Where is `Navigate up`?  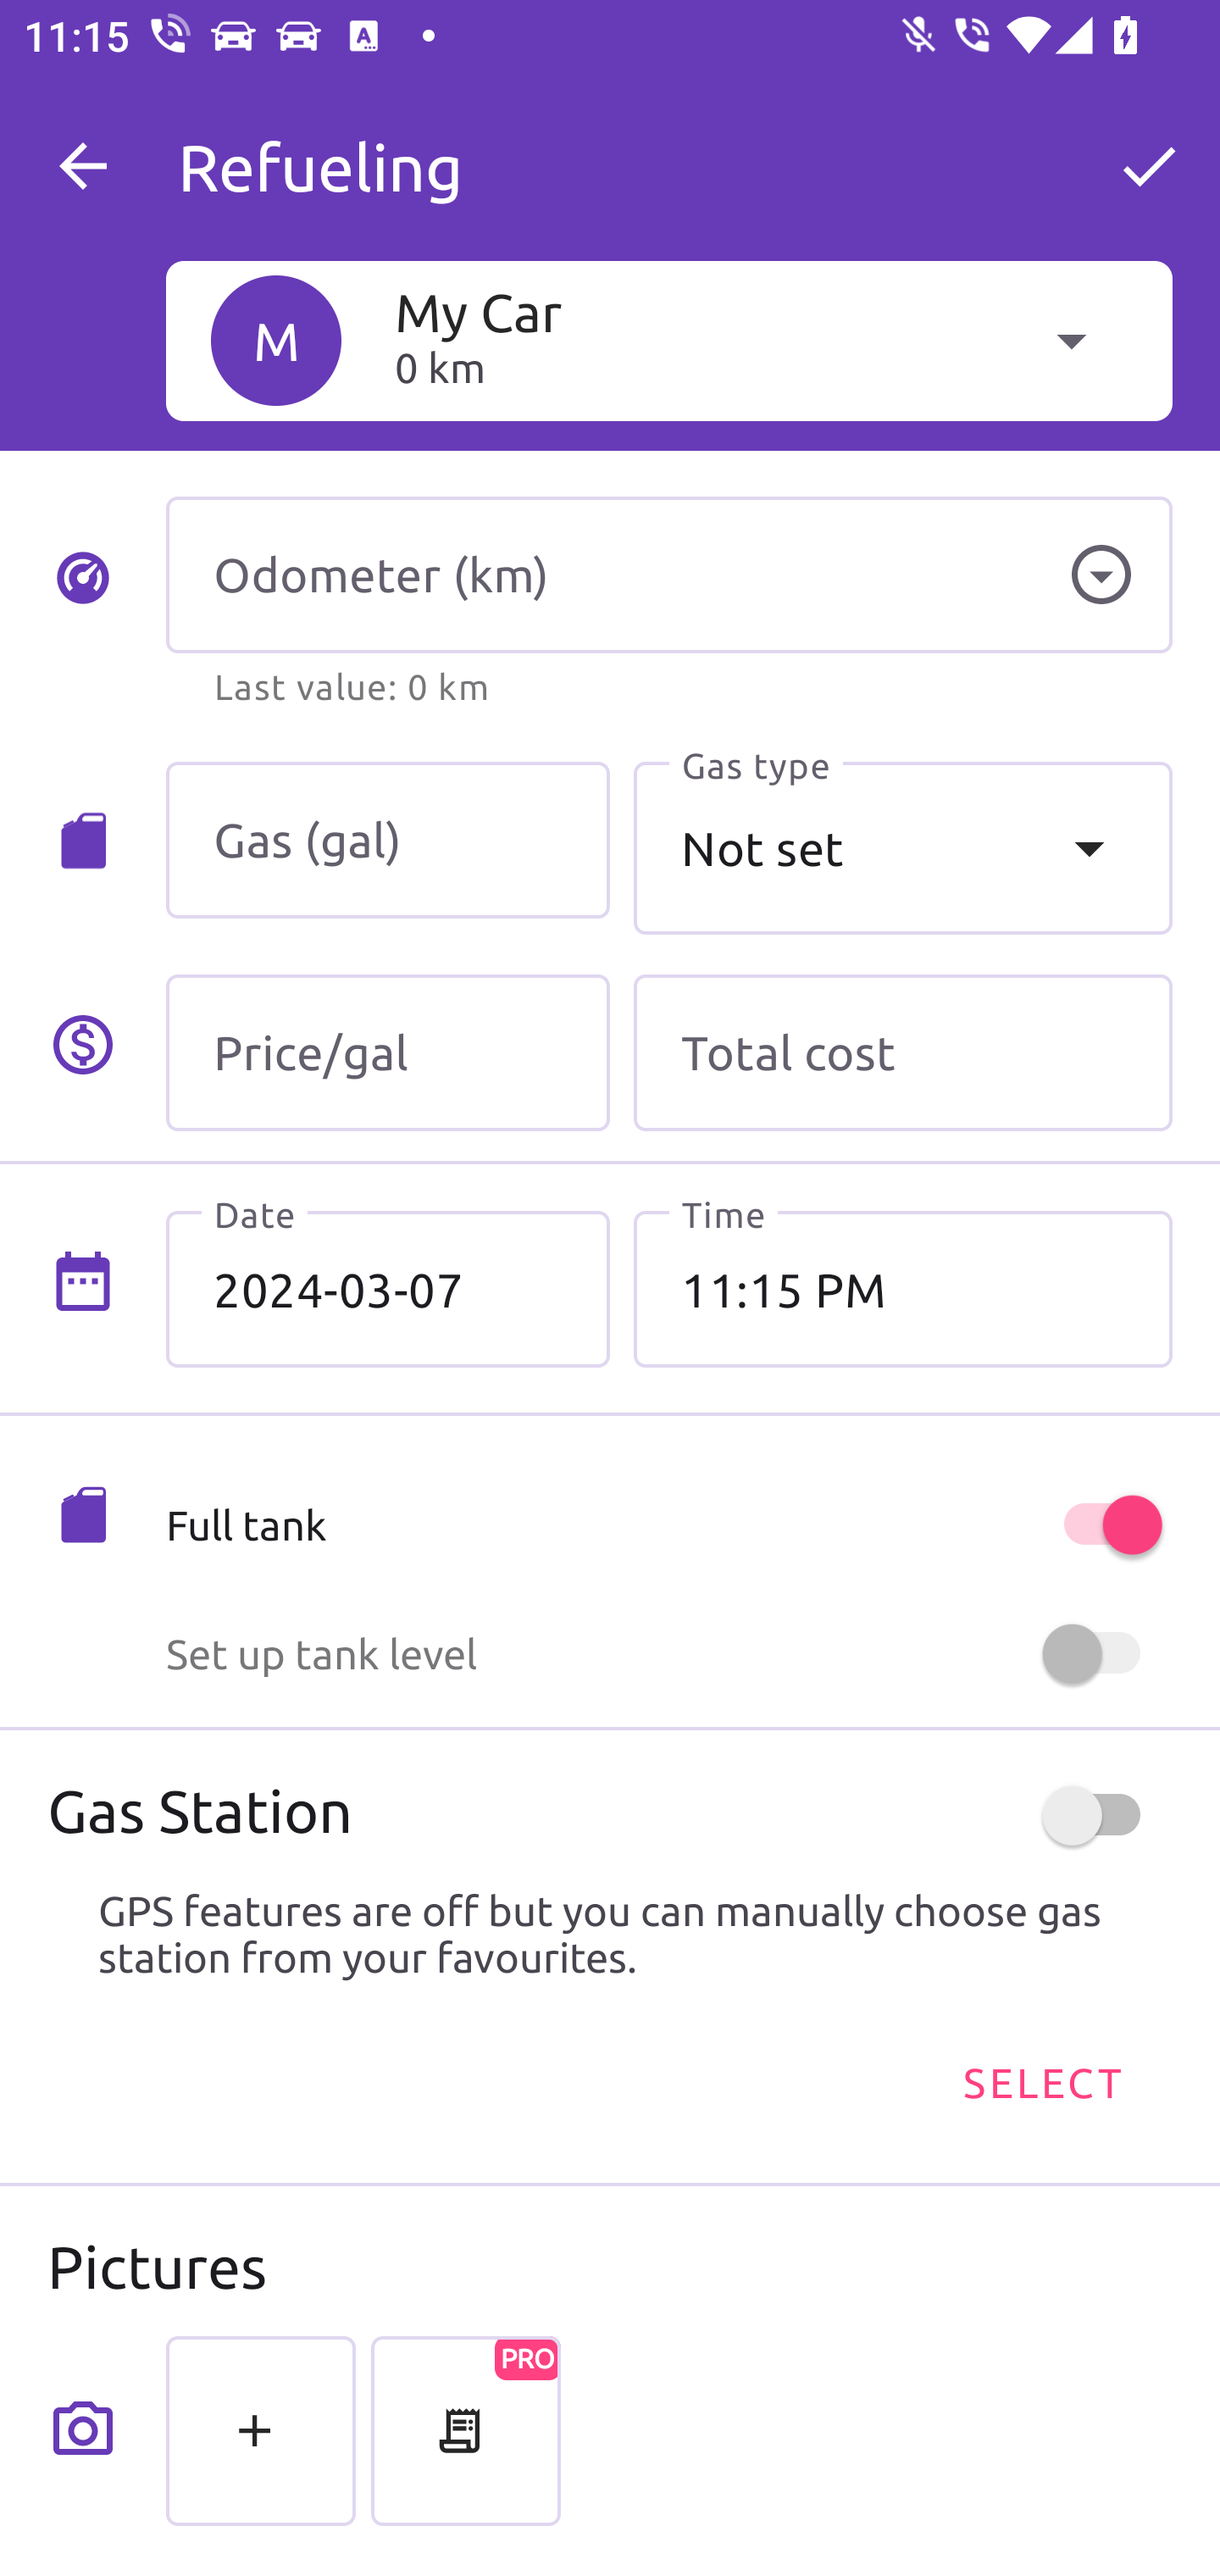 Navigate up is located at coordinates (83, 166).